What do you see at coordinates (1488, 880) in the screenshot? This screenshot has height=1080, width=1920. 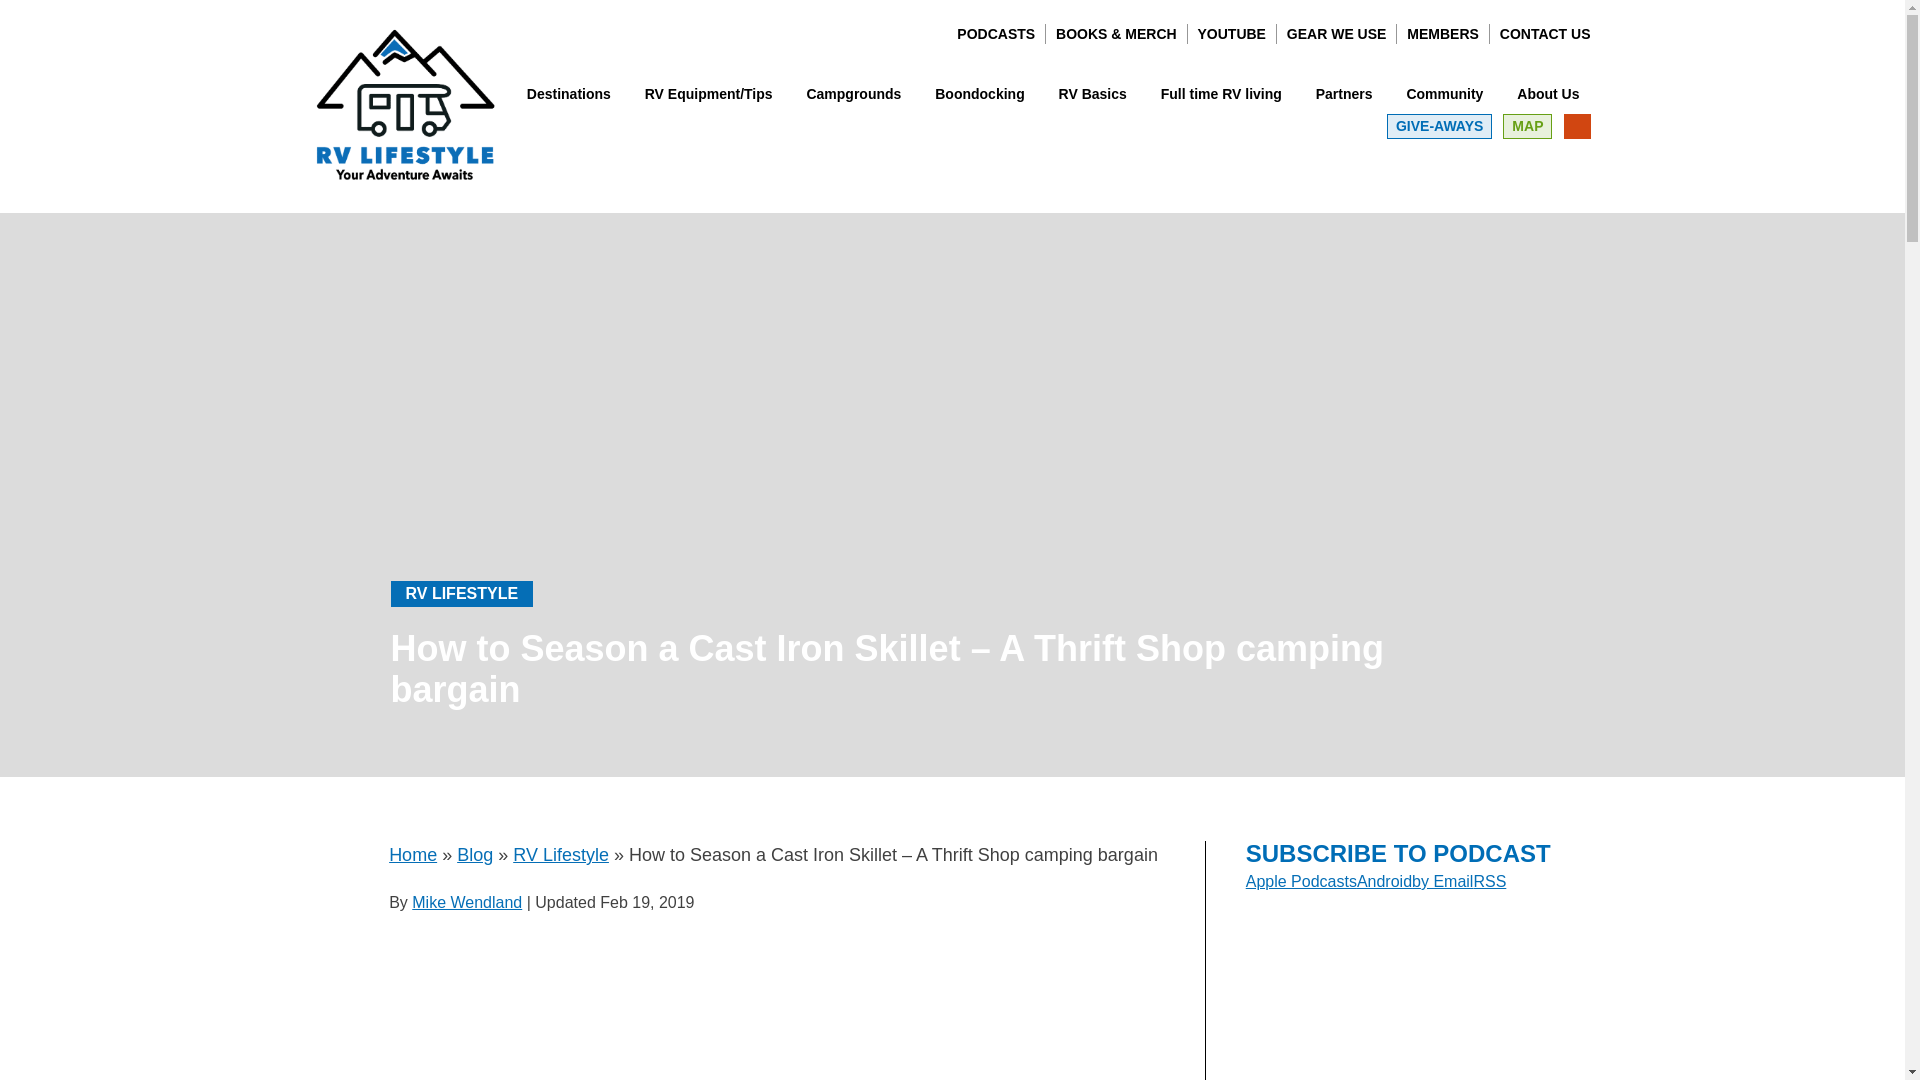 I see `Subscribe via RSS` at bounding box center [1488, 880].